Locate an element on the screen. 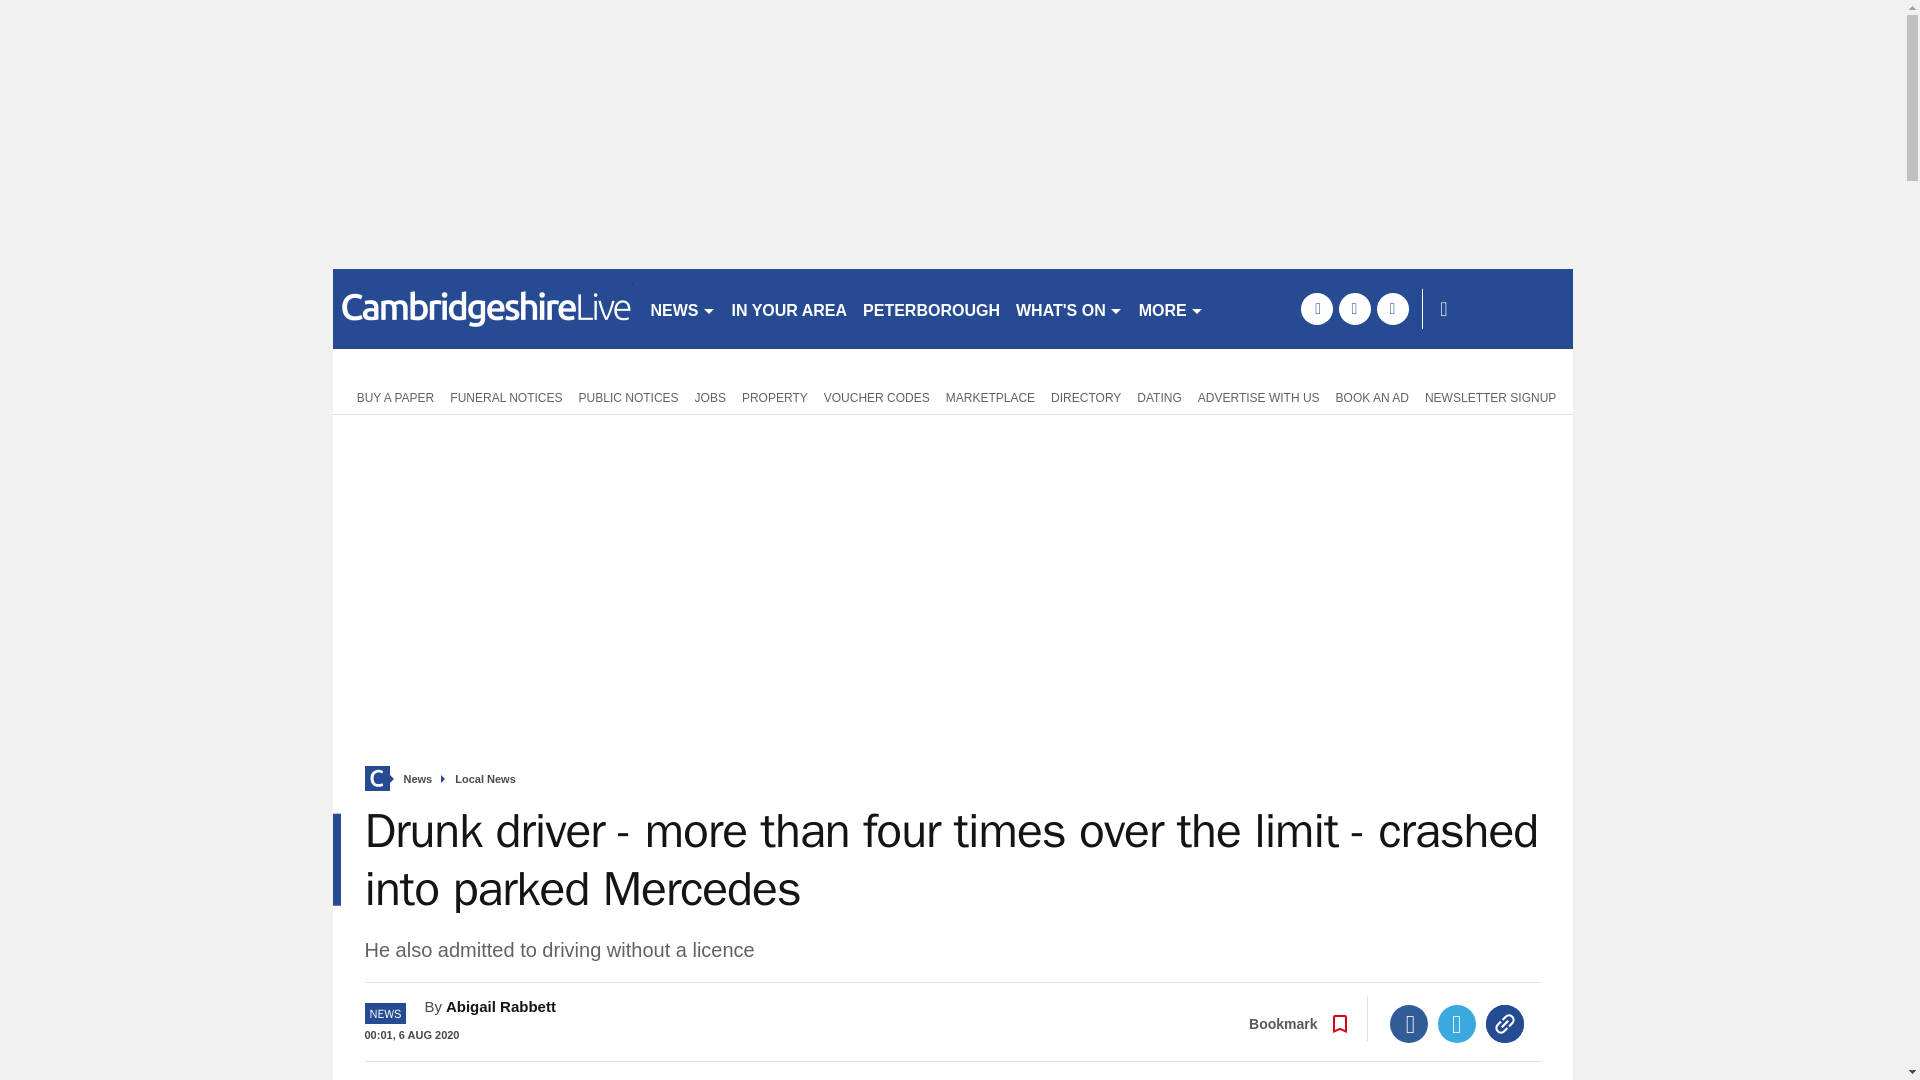  IN YOUR AREA is located at coordinates (790, 308).